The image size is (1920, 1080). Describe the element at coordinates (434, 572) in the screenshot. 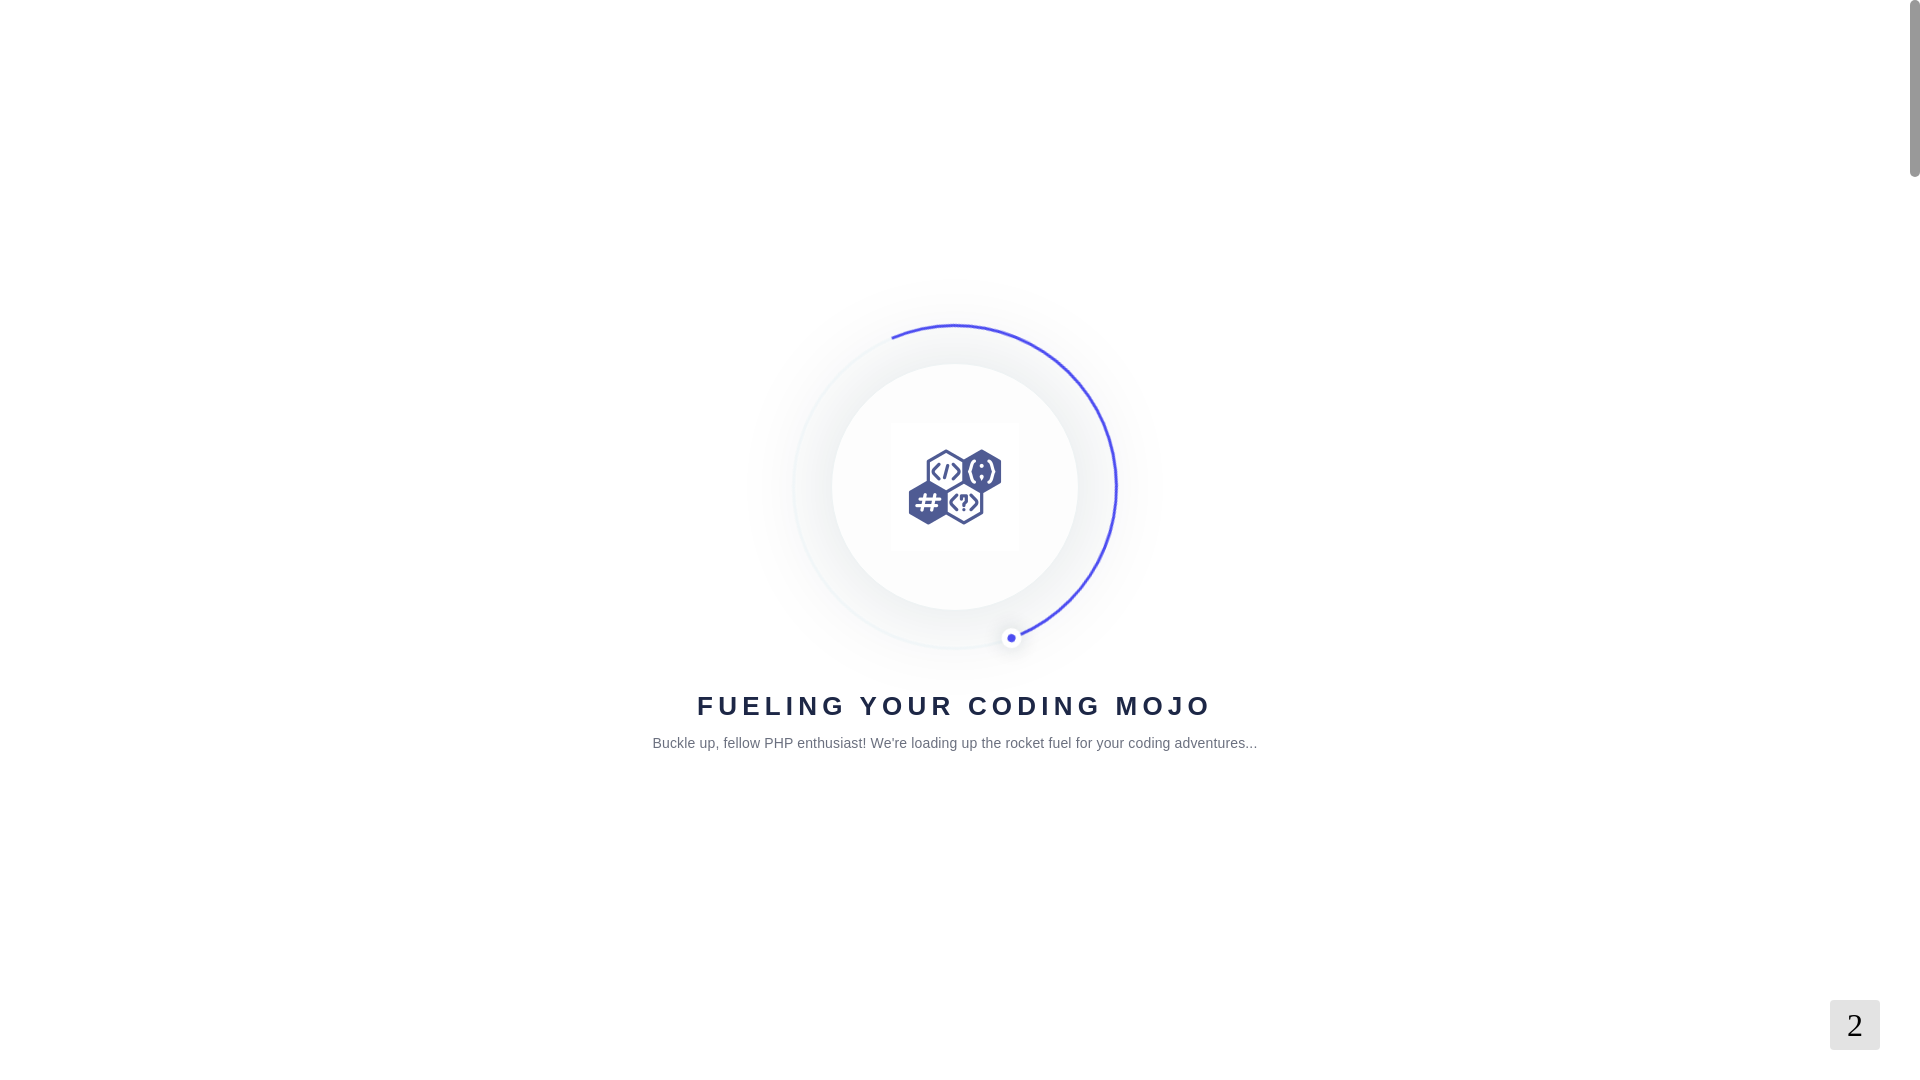

I see `nicolas.hamill` at that location.